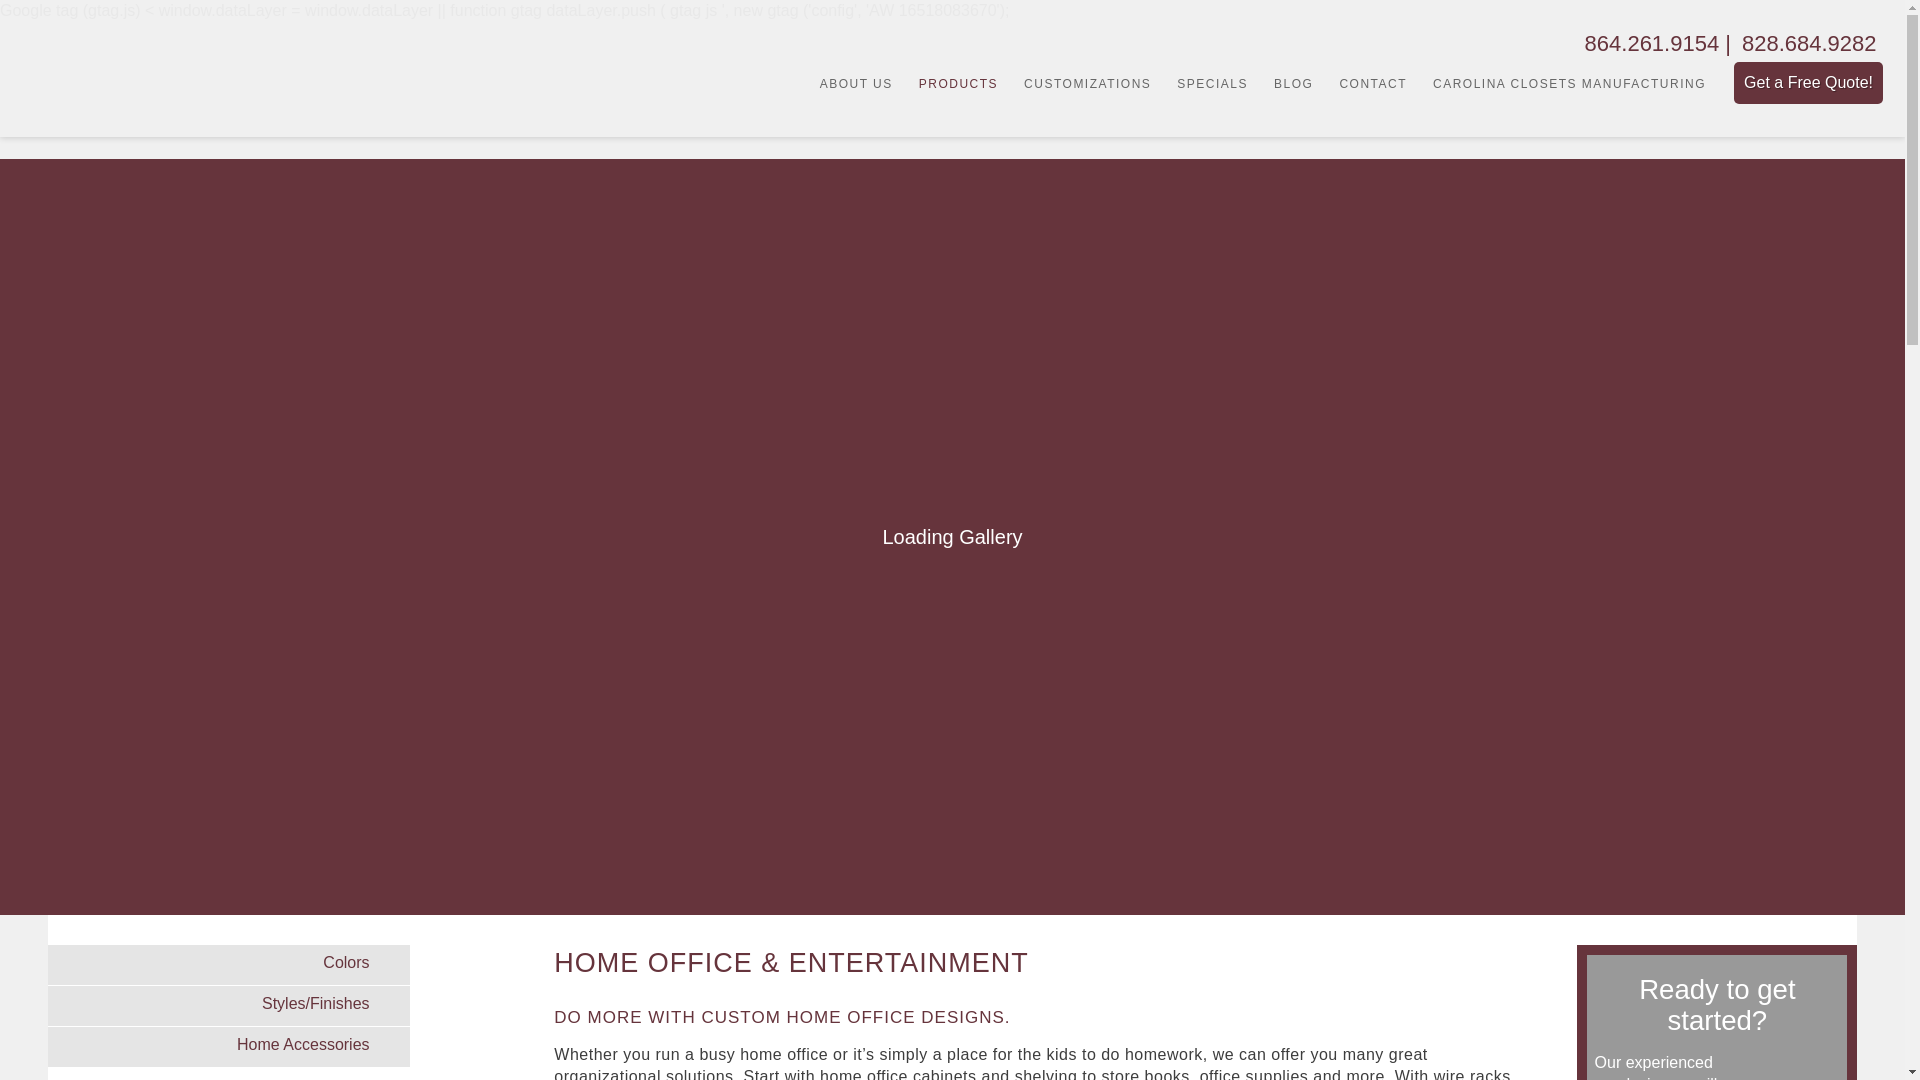 The width and height of the screenshot is (1920, 1080). What do you see at coordinates (1087, 84) in the screenshot?
I see `CUSTOMIZATIONS` at bounding box center [1087, 84].